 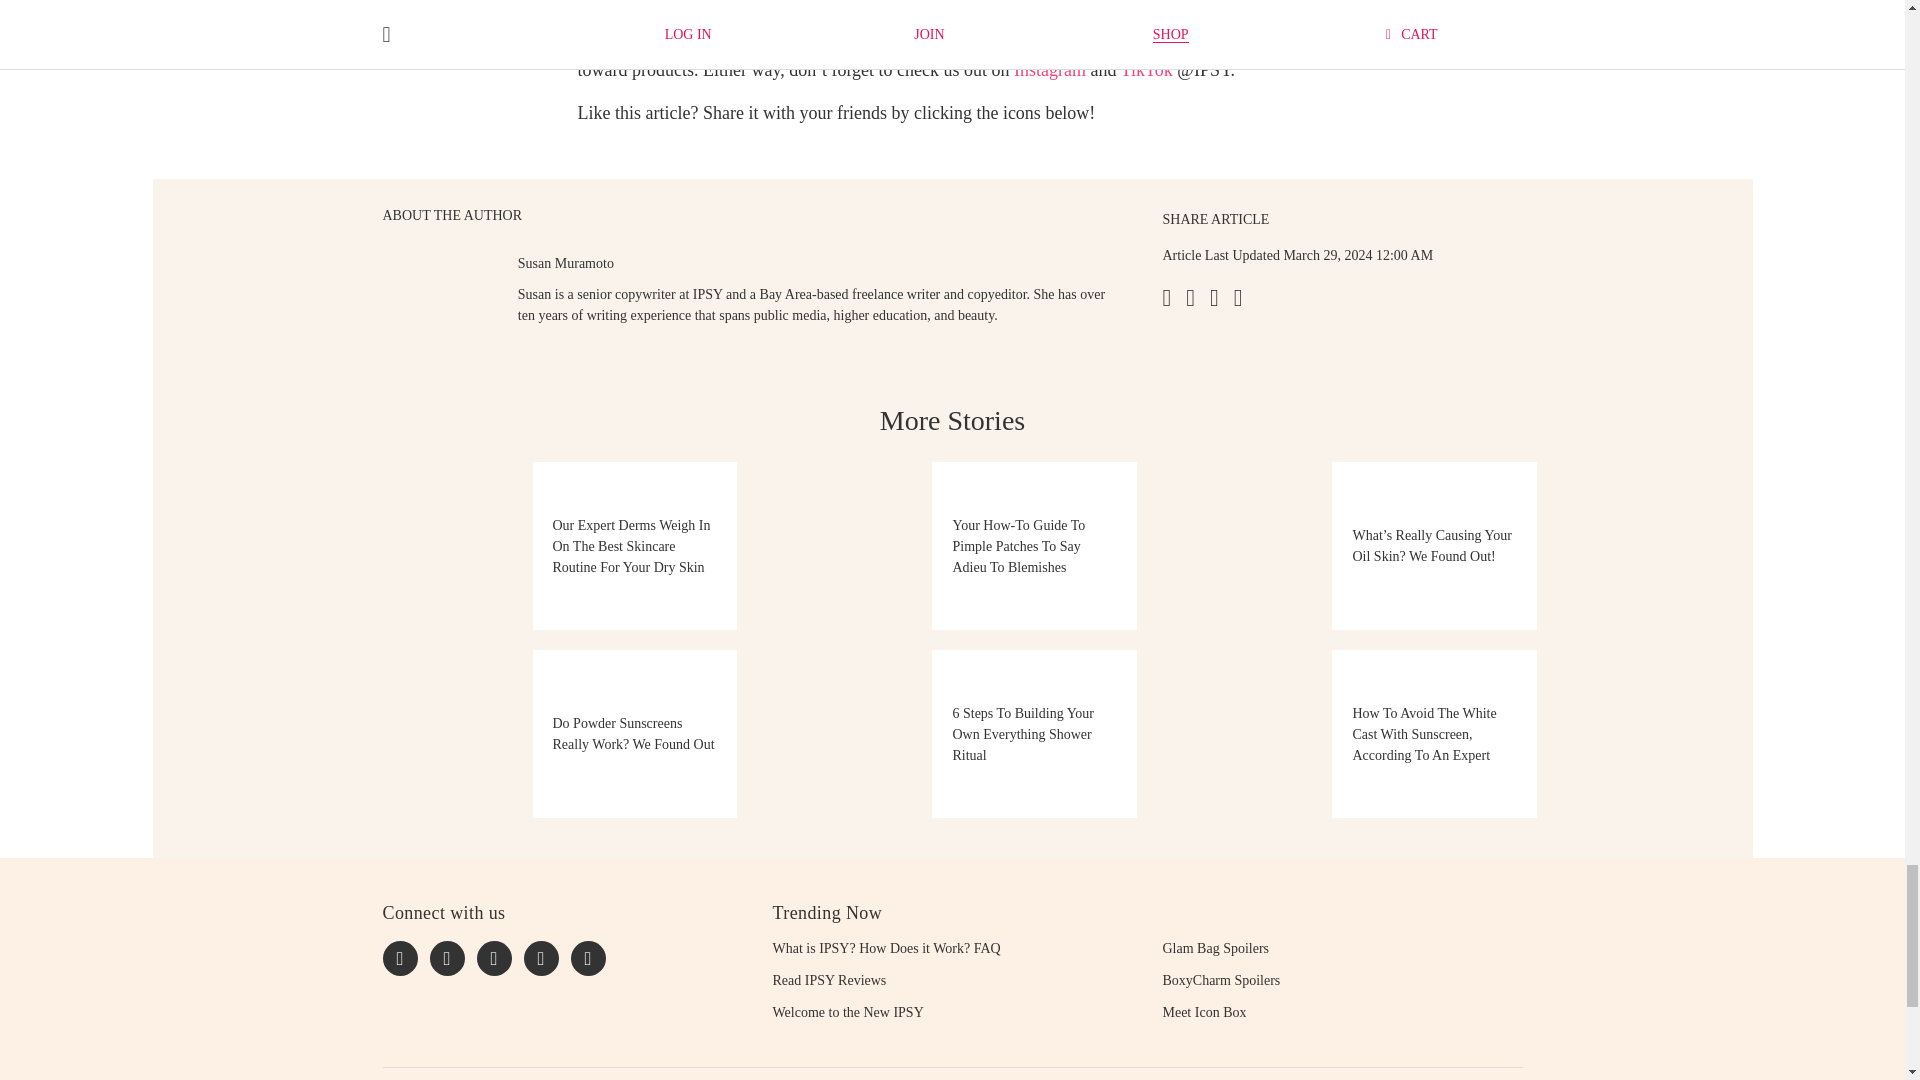 What do you see at coordinates (1050, 70) in the screenshot?
I see `Instagram` at bounding box center [1050, 70].